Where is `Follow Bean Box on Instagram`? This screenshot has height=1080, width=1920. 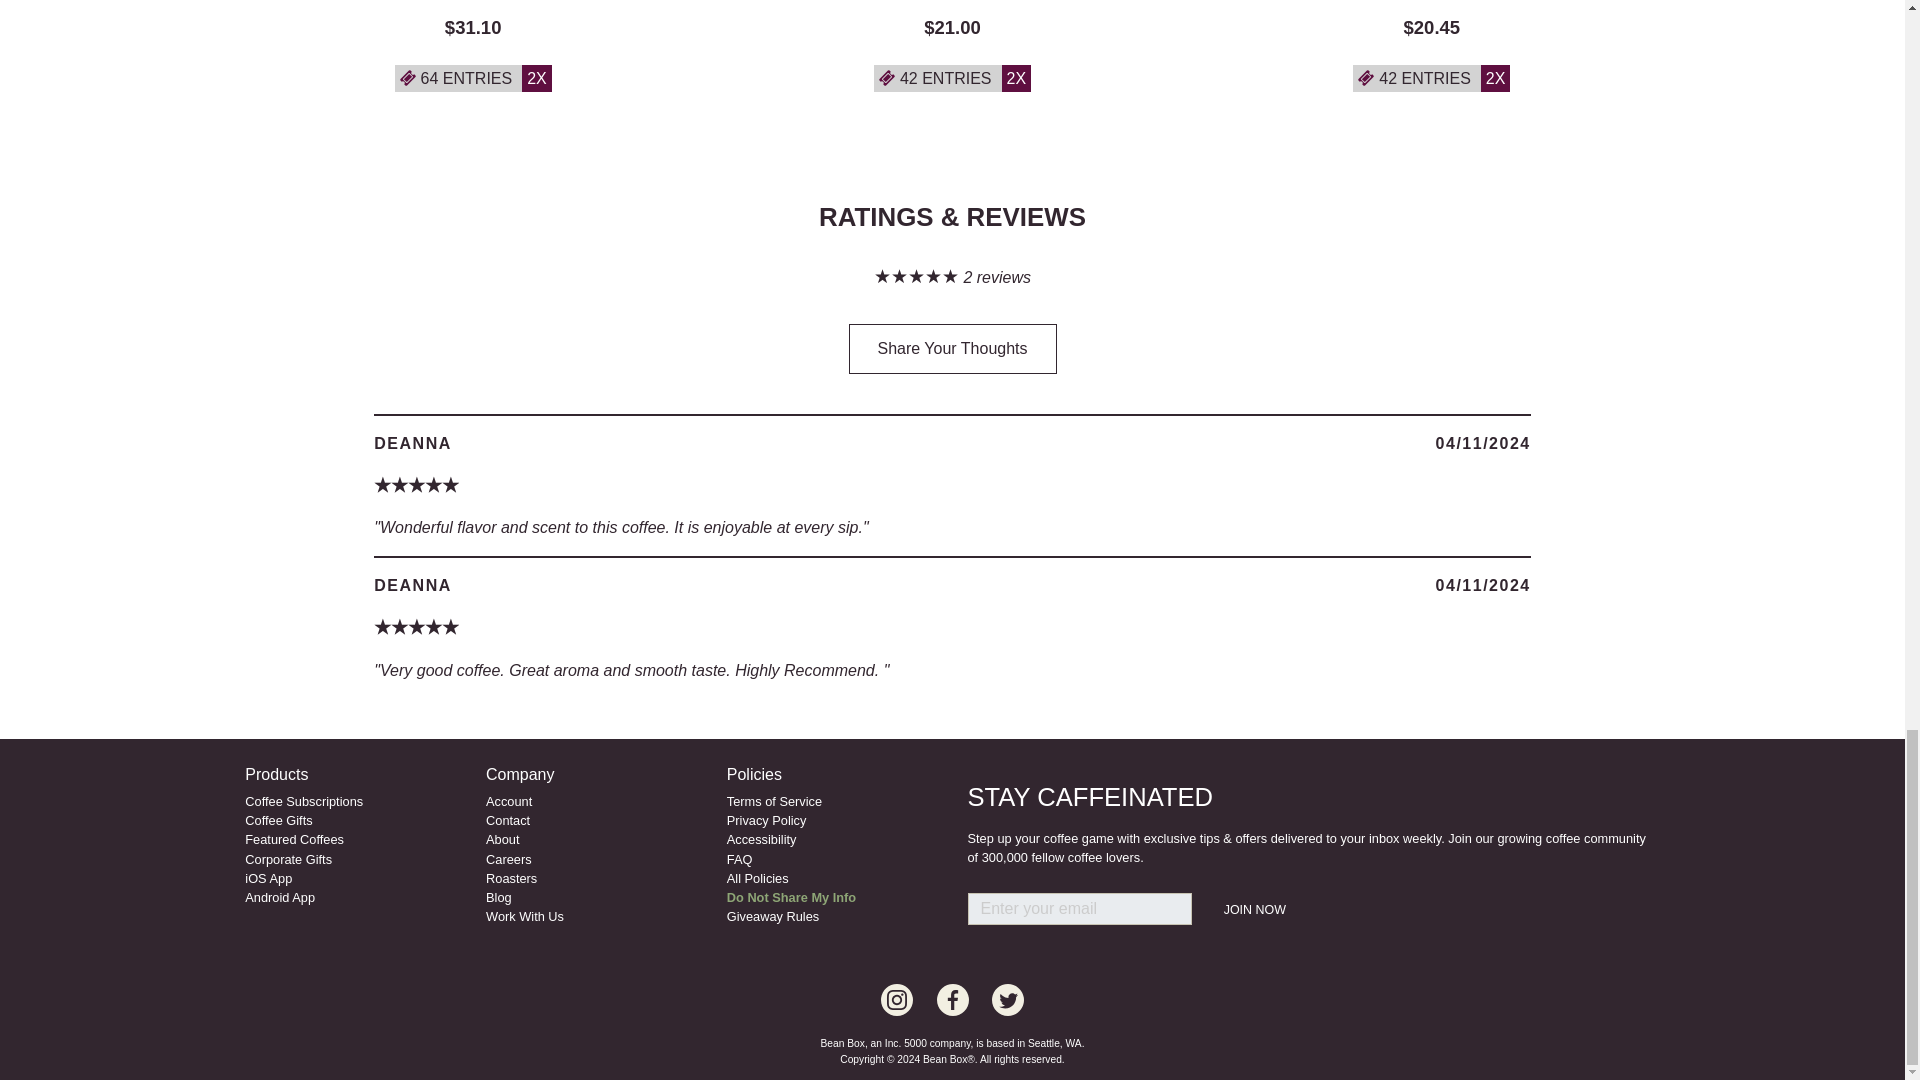 Follow Bean Box on Instagram is located at coordinates (897, 1000).